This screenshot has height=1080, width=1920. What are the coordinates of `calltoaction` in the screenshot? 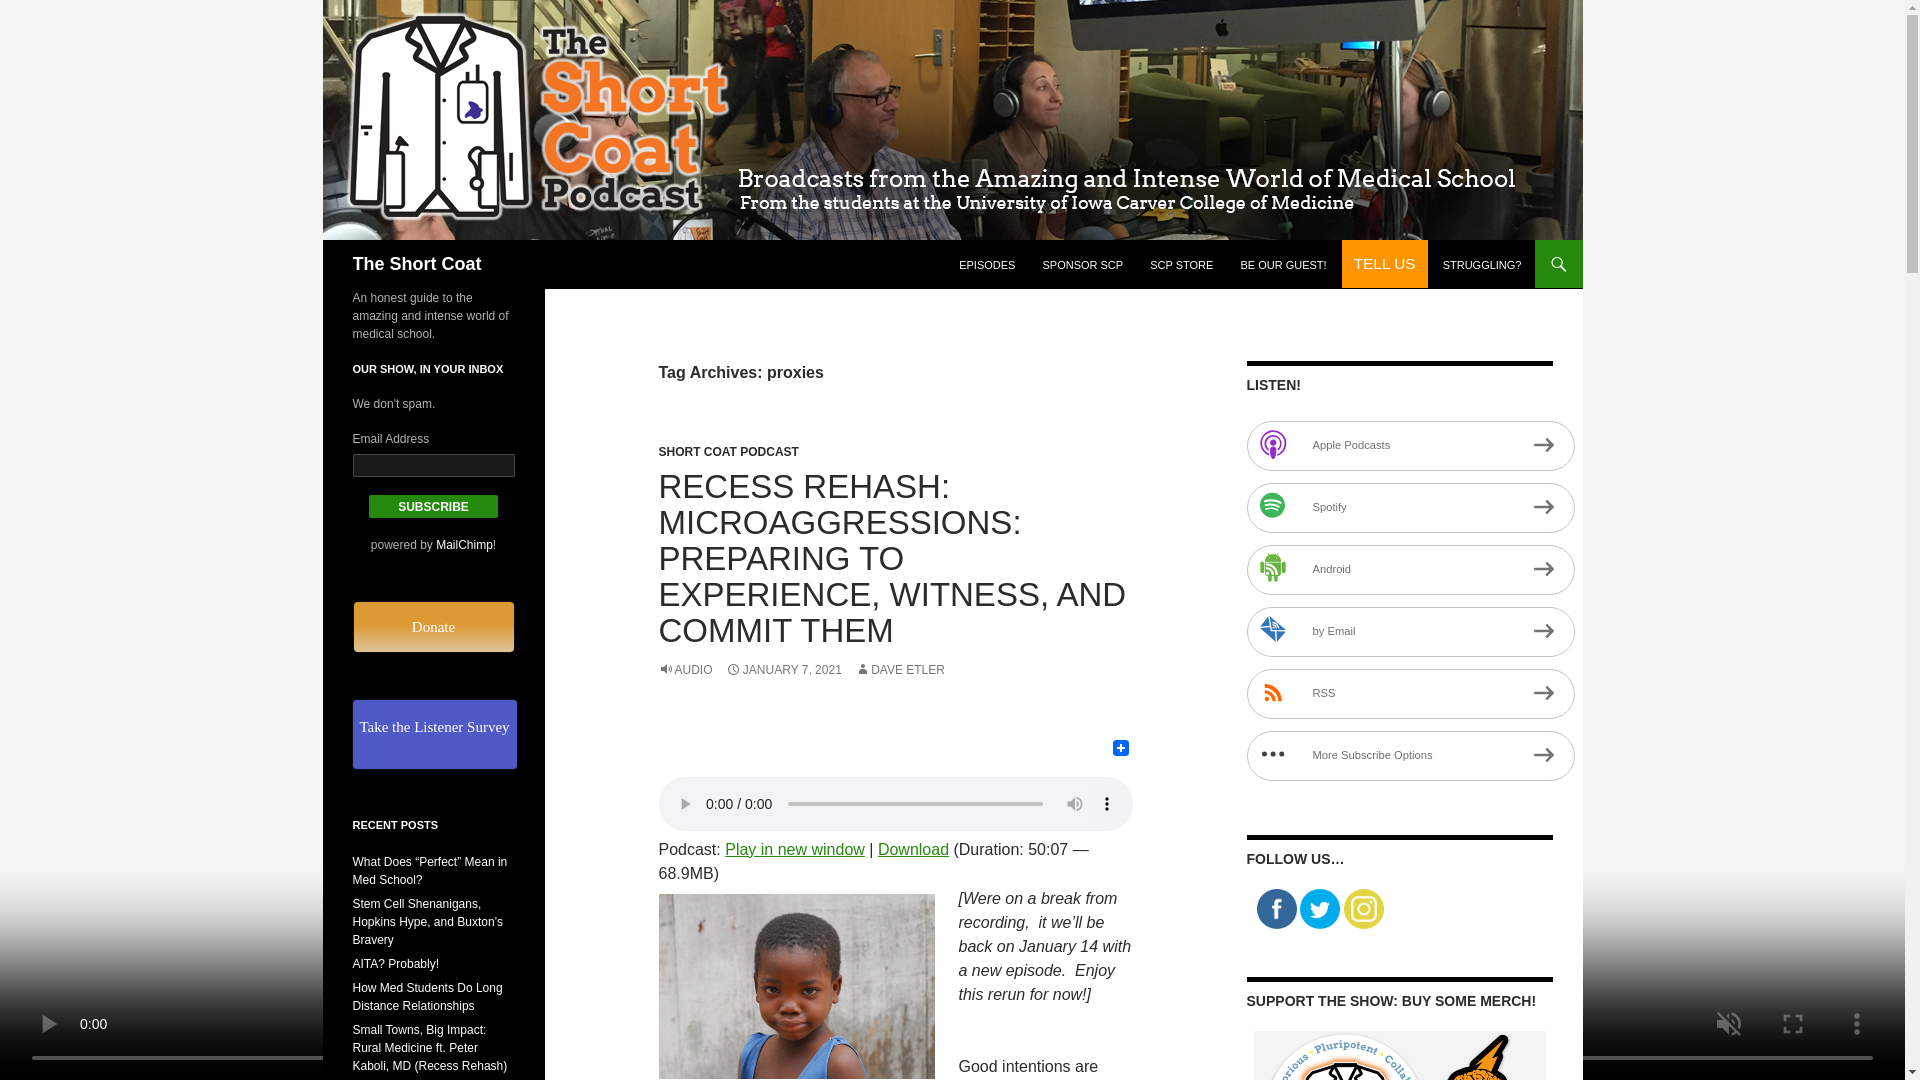 It's located at (1385, 264).